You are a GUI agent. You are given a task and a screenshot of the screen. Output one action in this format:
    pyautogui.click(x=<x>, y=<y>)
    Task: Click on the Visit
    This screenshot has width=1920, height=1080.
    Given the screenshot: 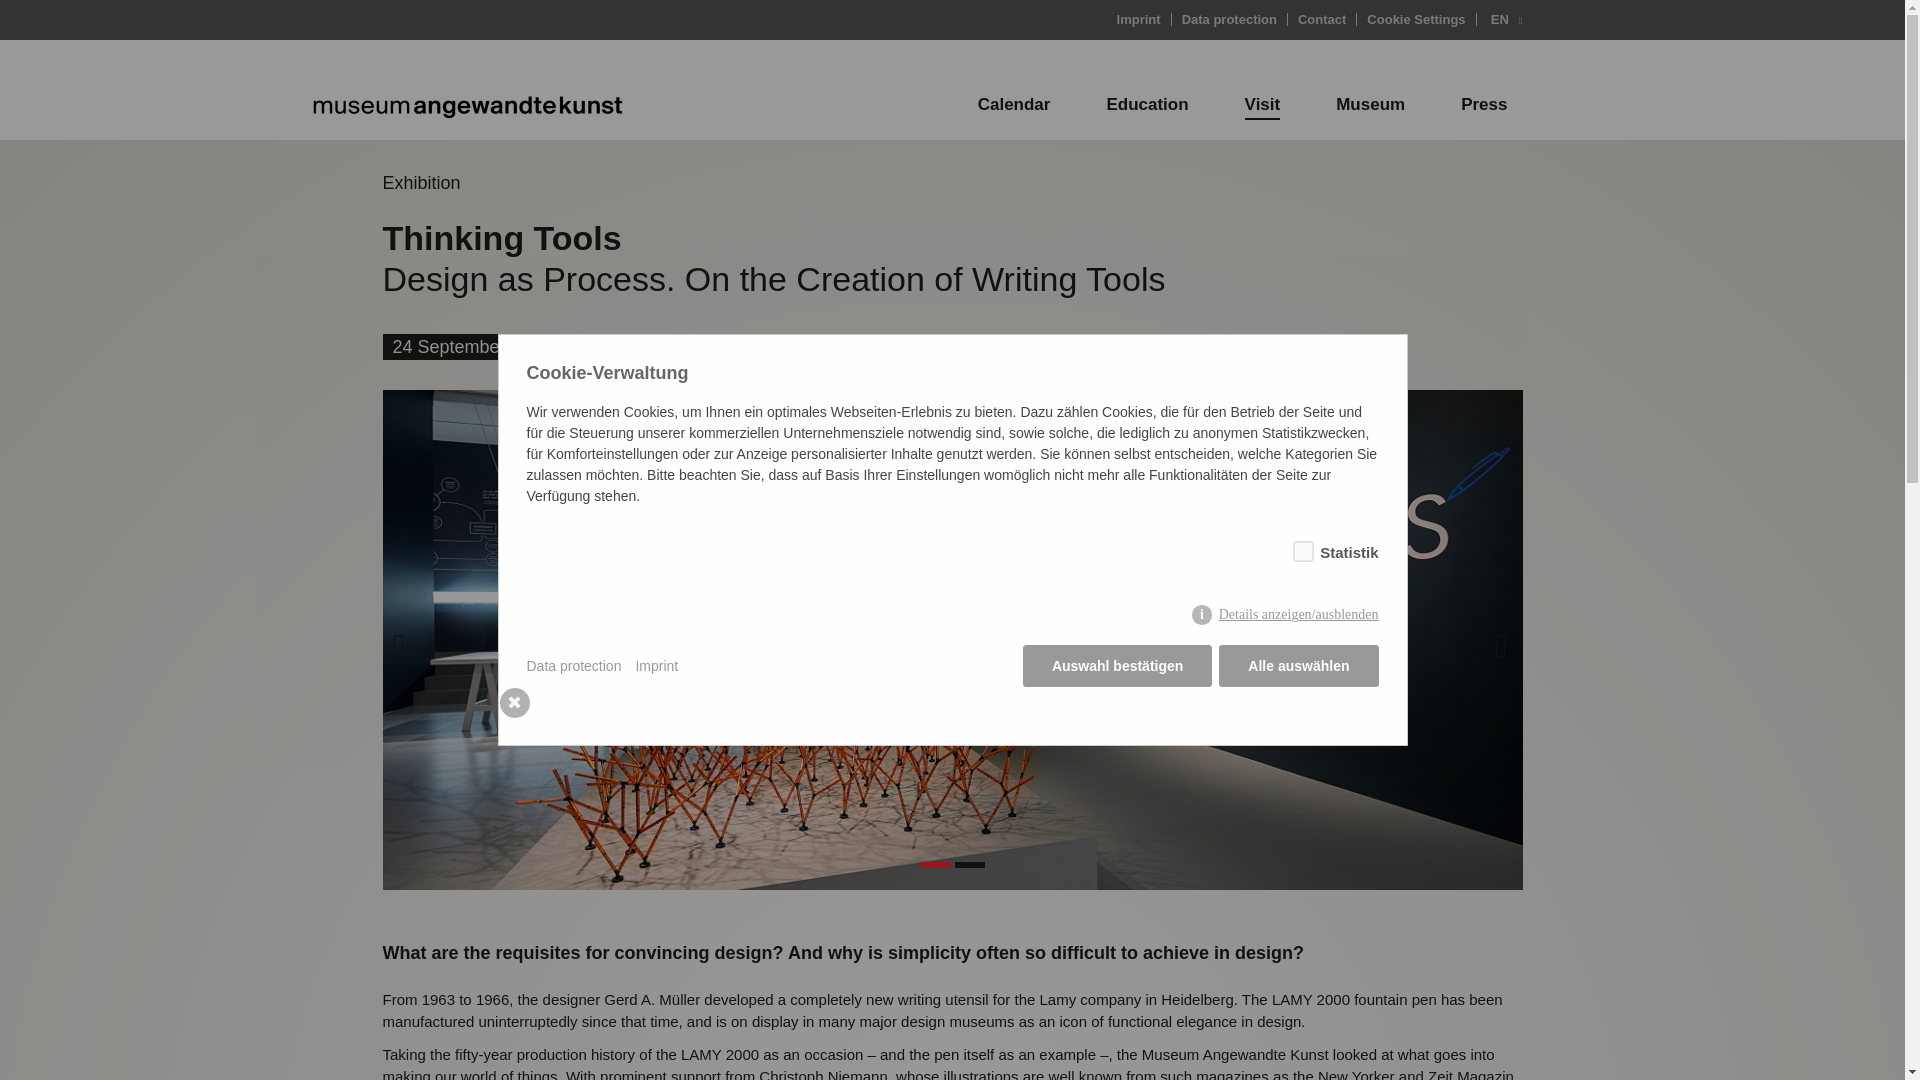 What is the action you would take?
    pyautogui.click(x=1263, y=104)
    